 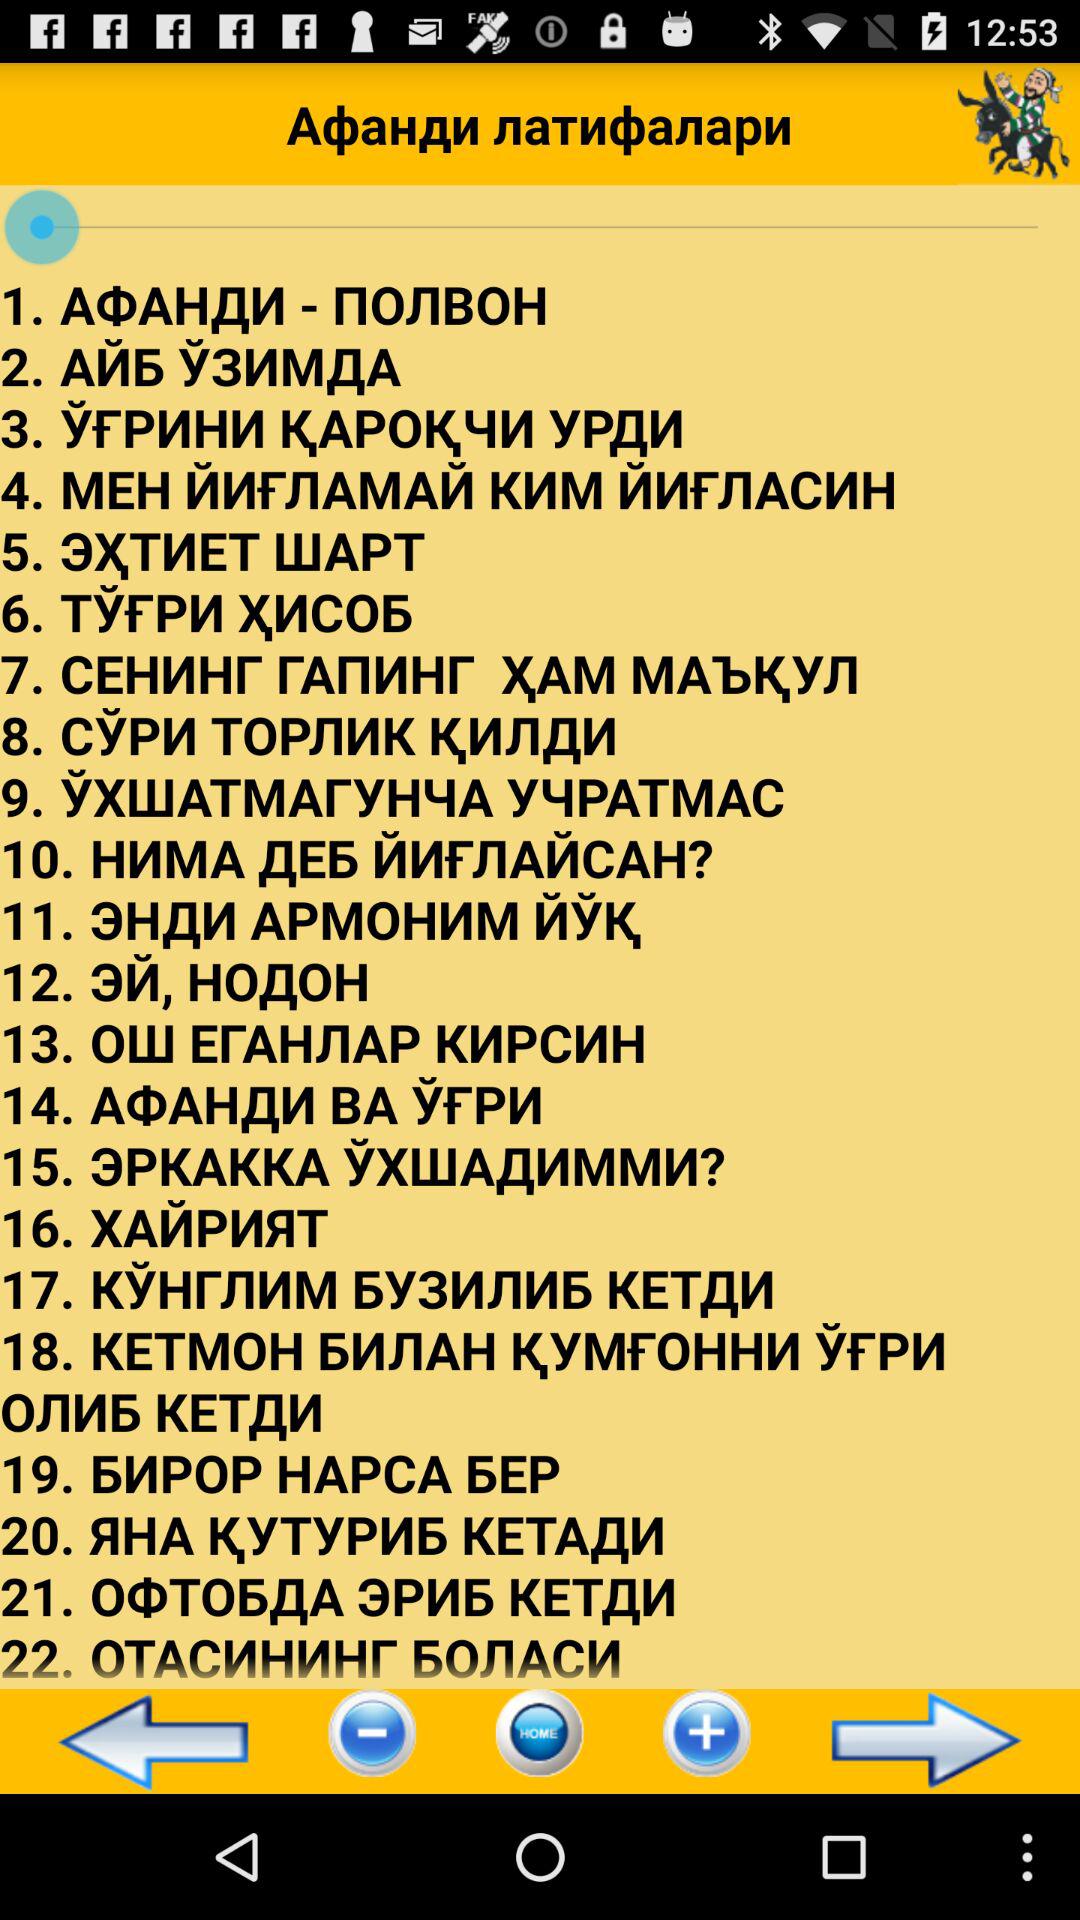 I want to click on select the icon at the bottom left corner, so click(x=144, y=1740).